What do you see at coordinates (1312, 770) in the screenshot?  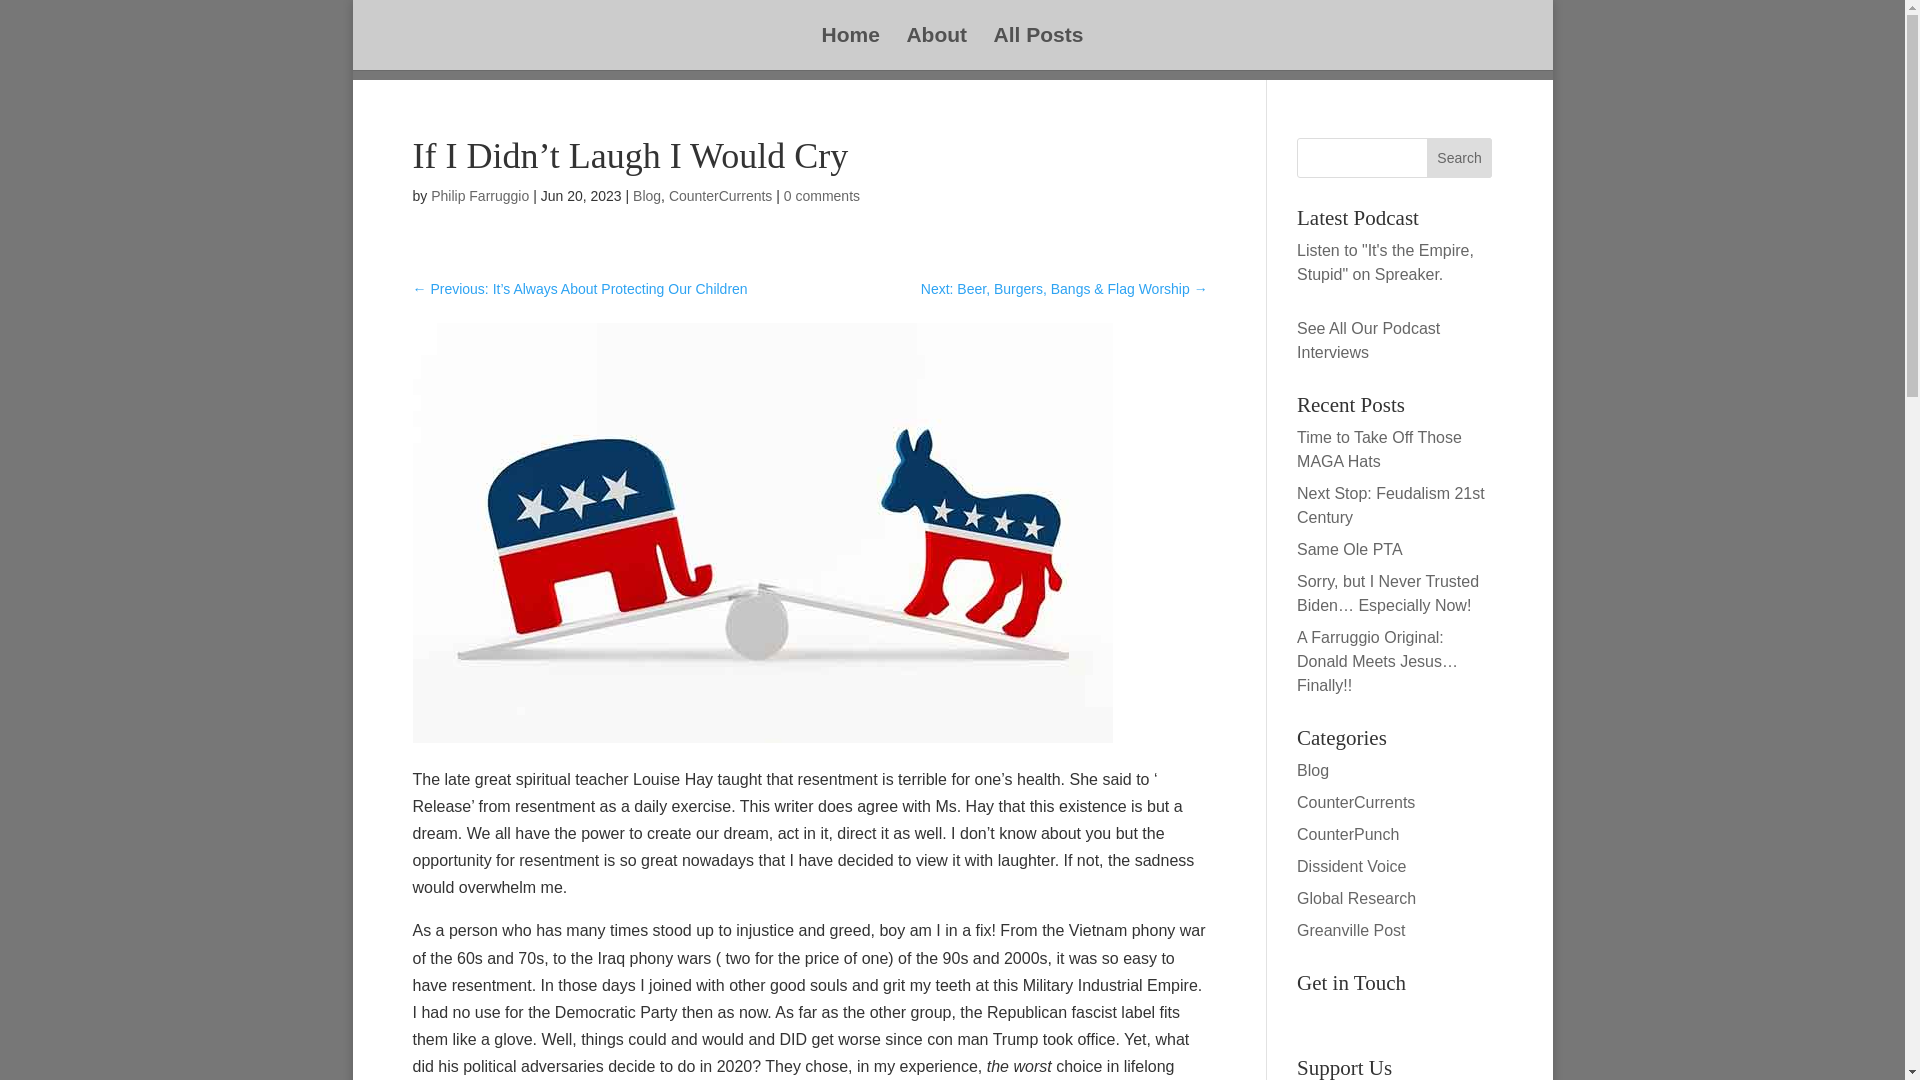 I see `Blog` at bounding box center [1312, 770].